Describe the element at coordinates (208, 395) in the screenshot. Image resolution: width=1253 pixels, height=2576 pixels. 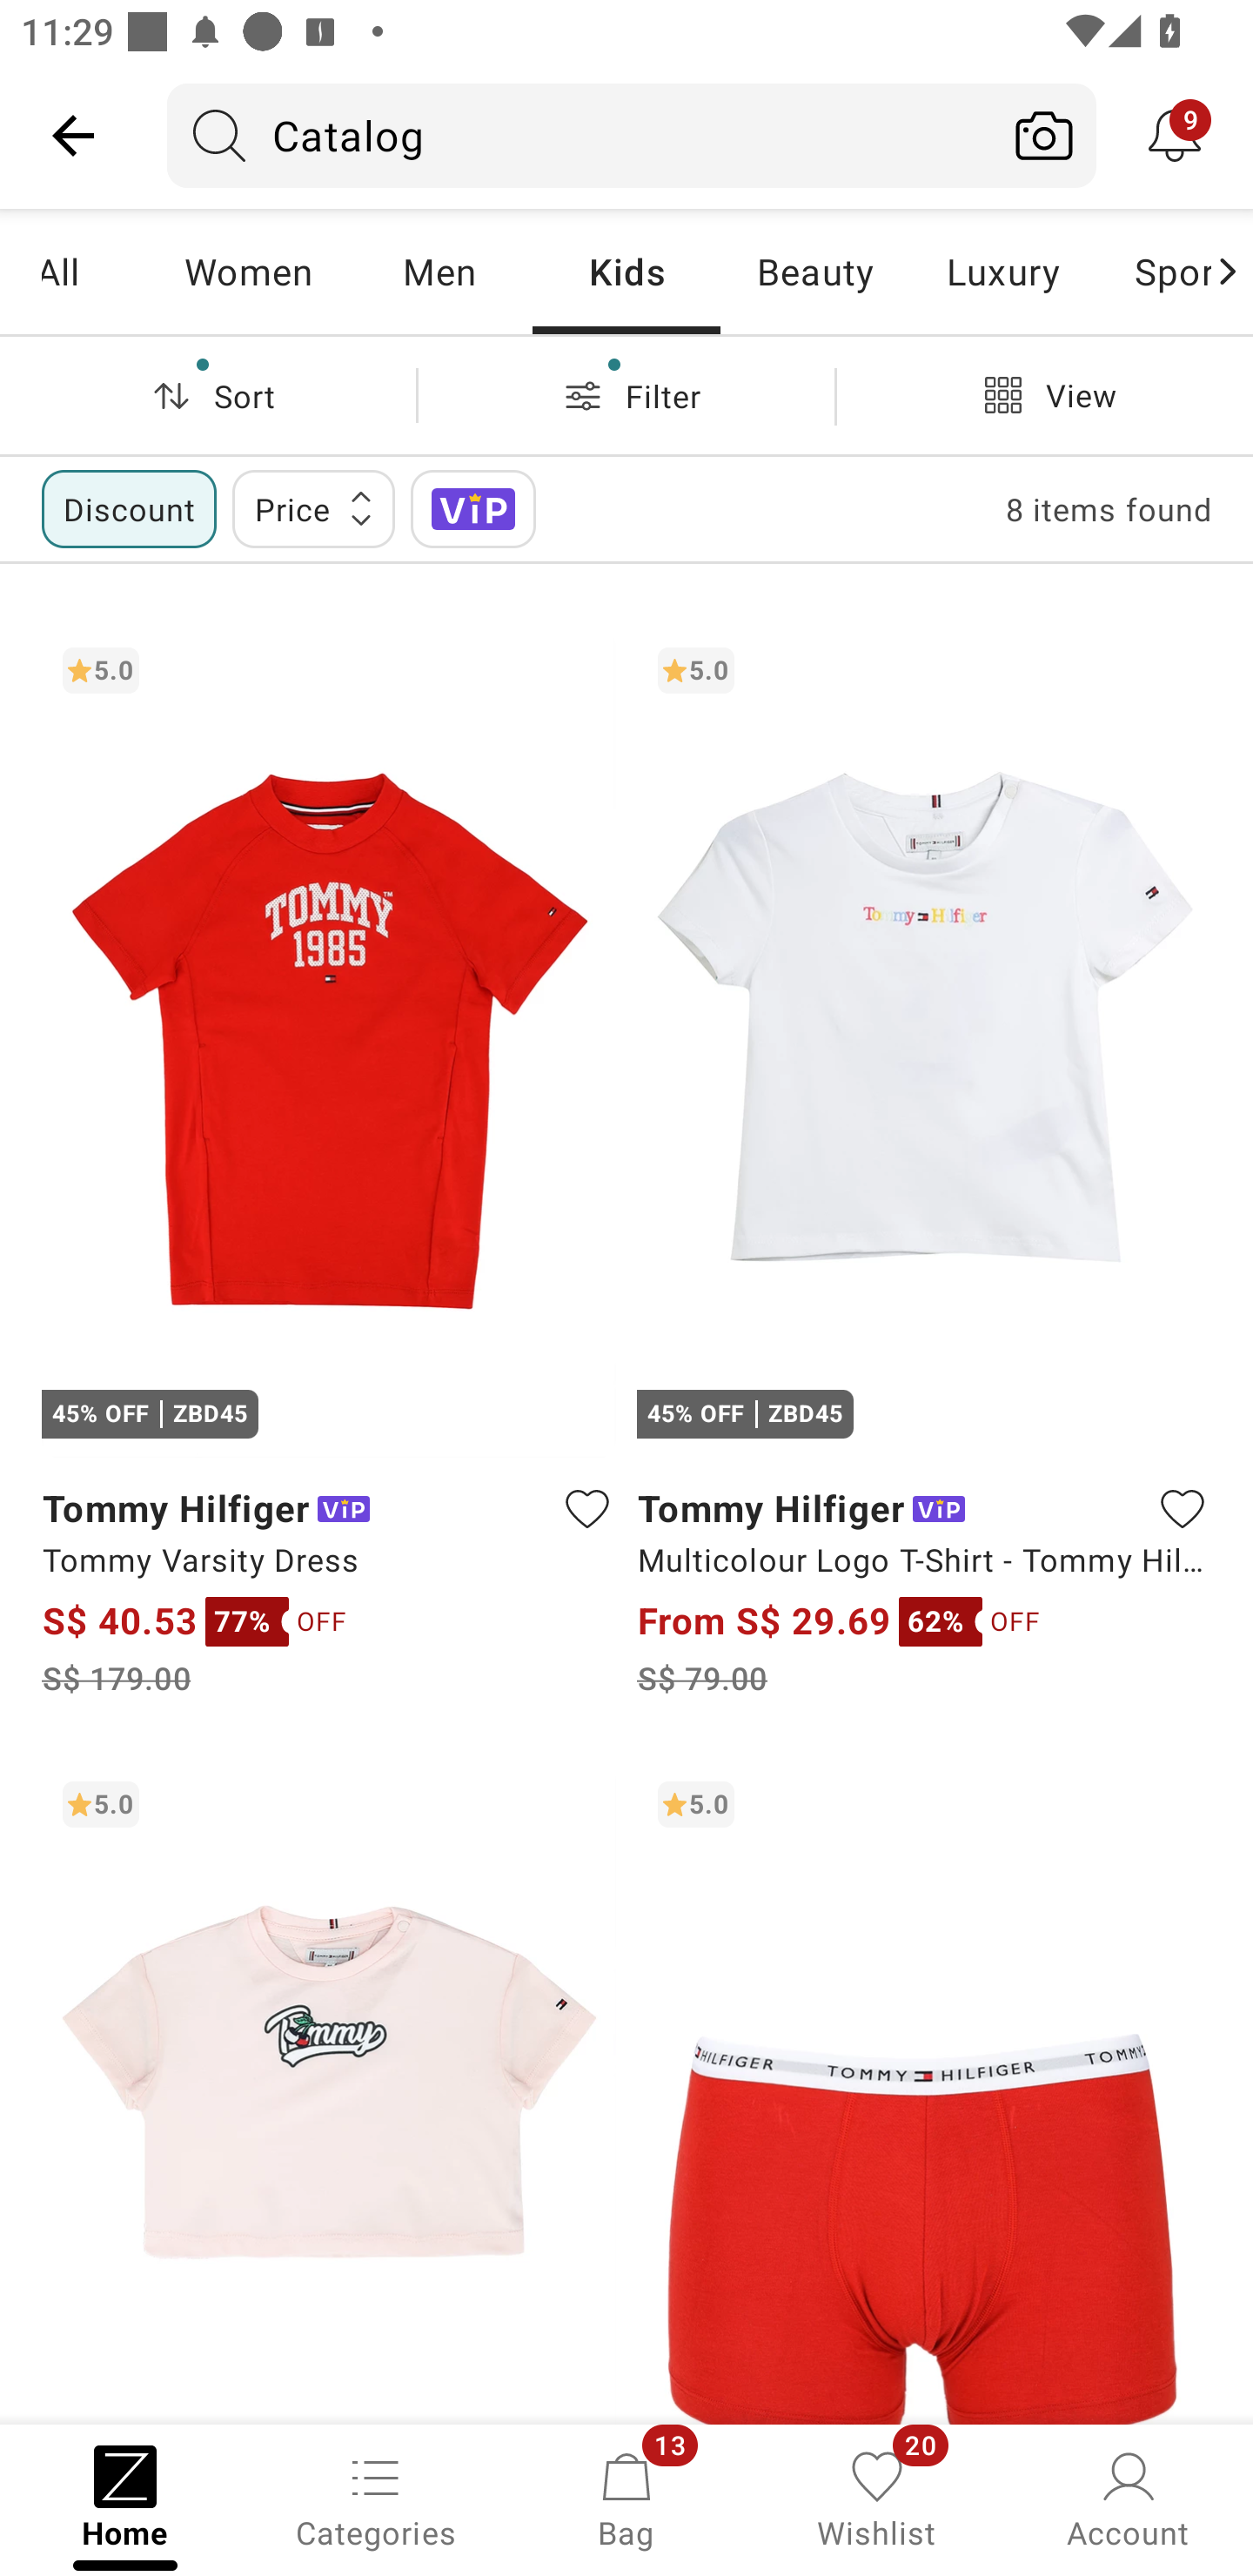
I see `Sort` at that location.